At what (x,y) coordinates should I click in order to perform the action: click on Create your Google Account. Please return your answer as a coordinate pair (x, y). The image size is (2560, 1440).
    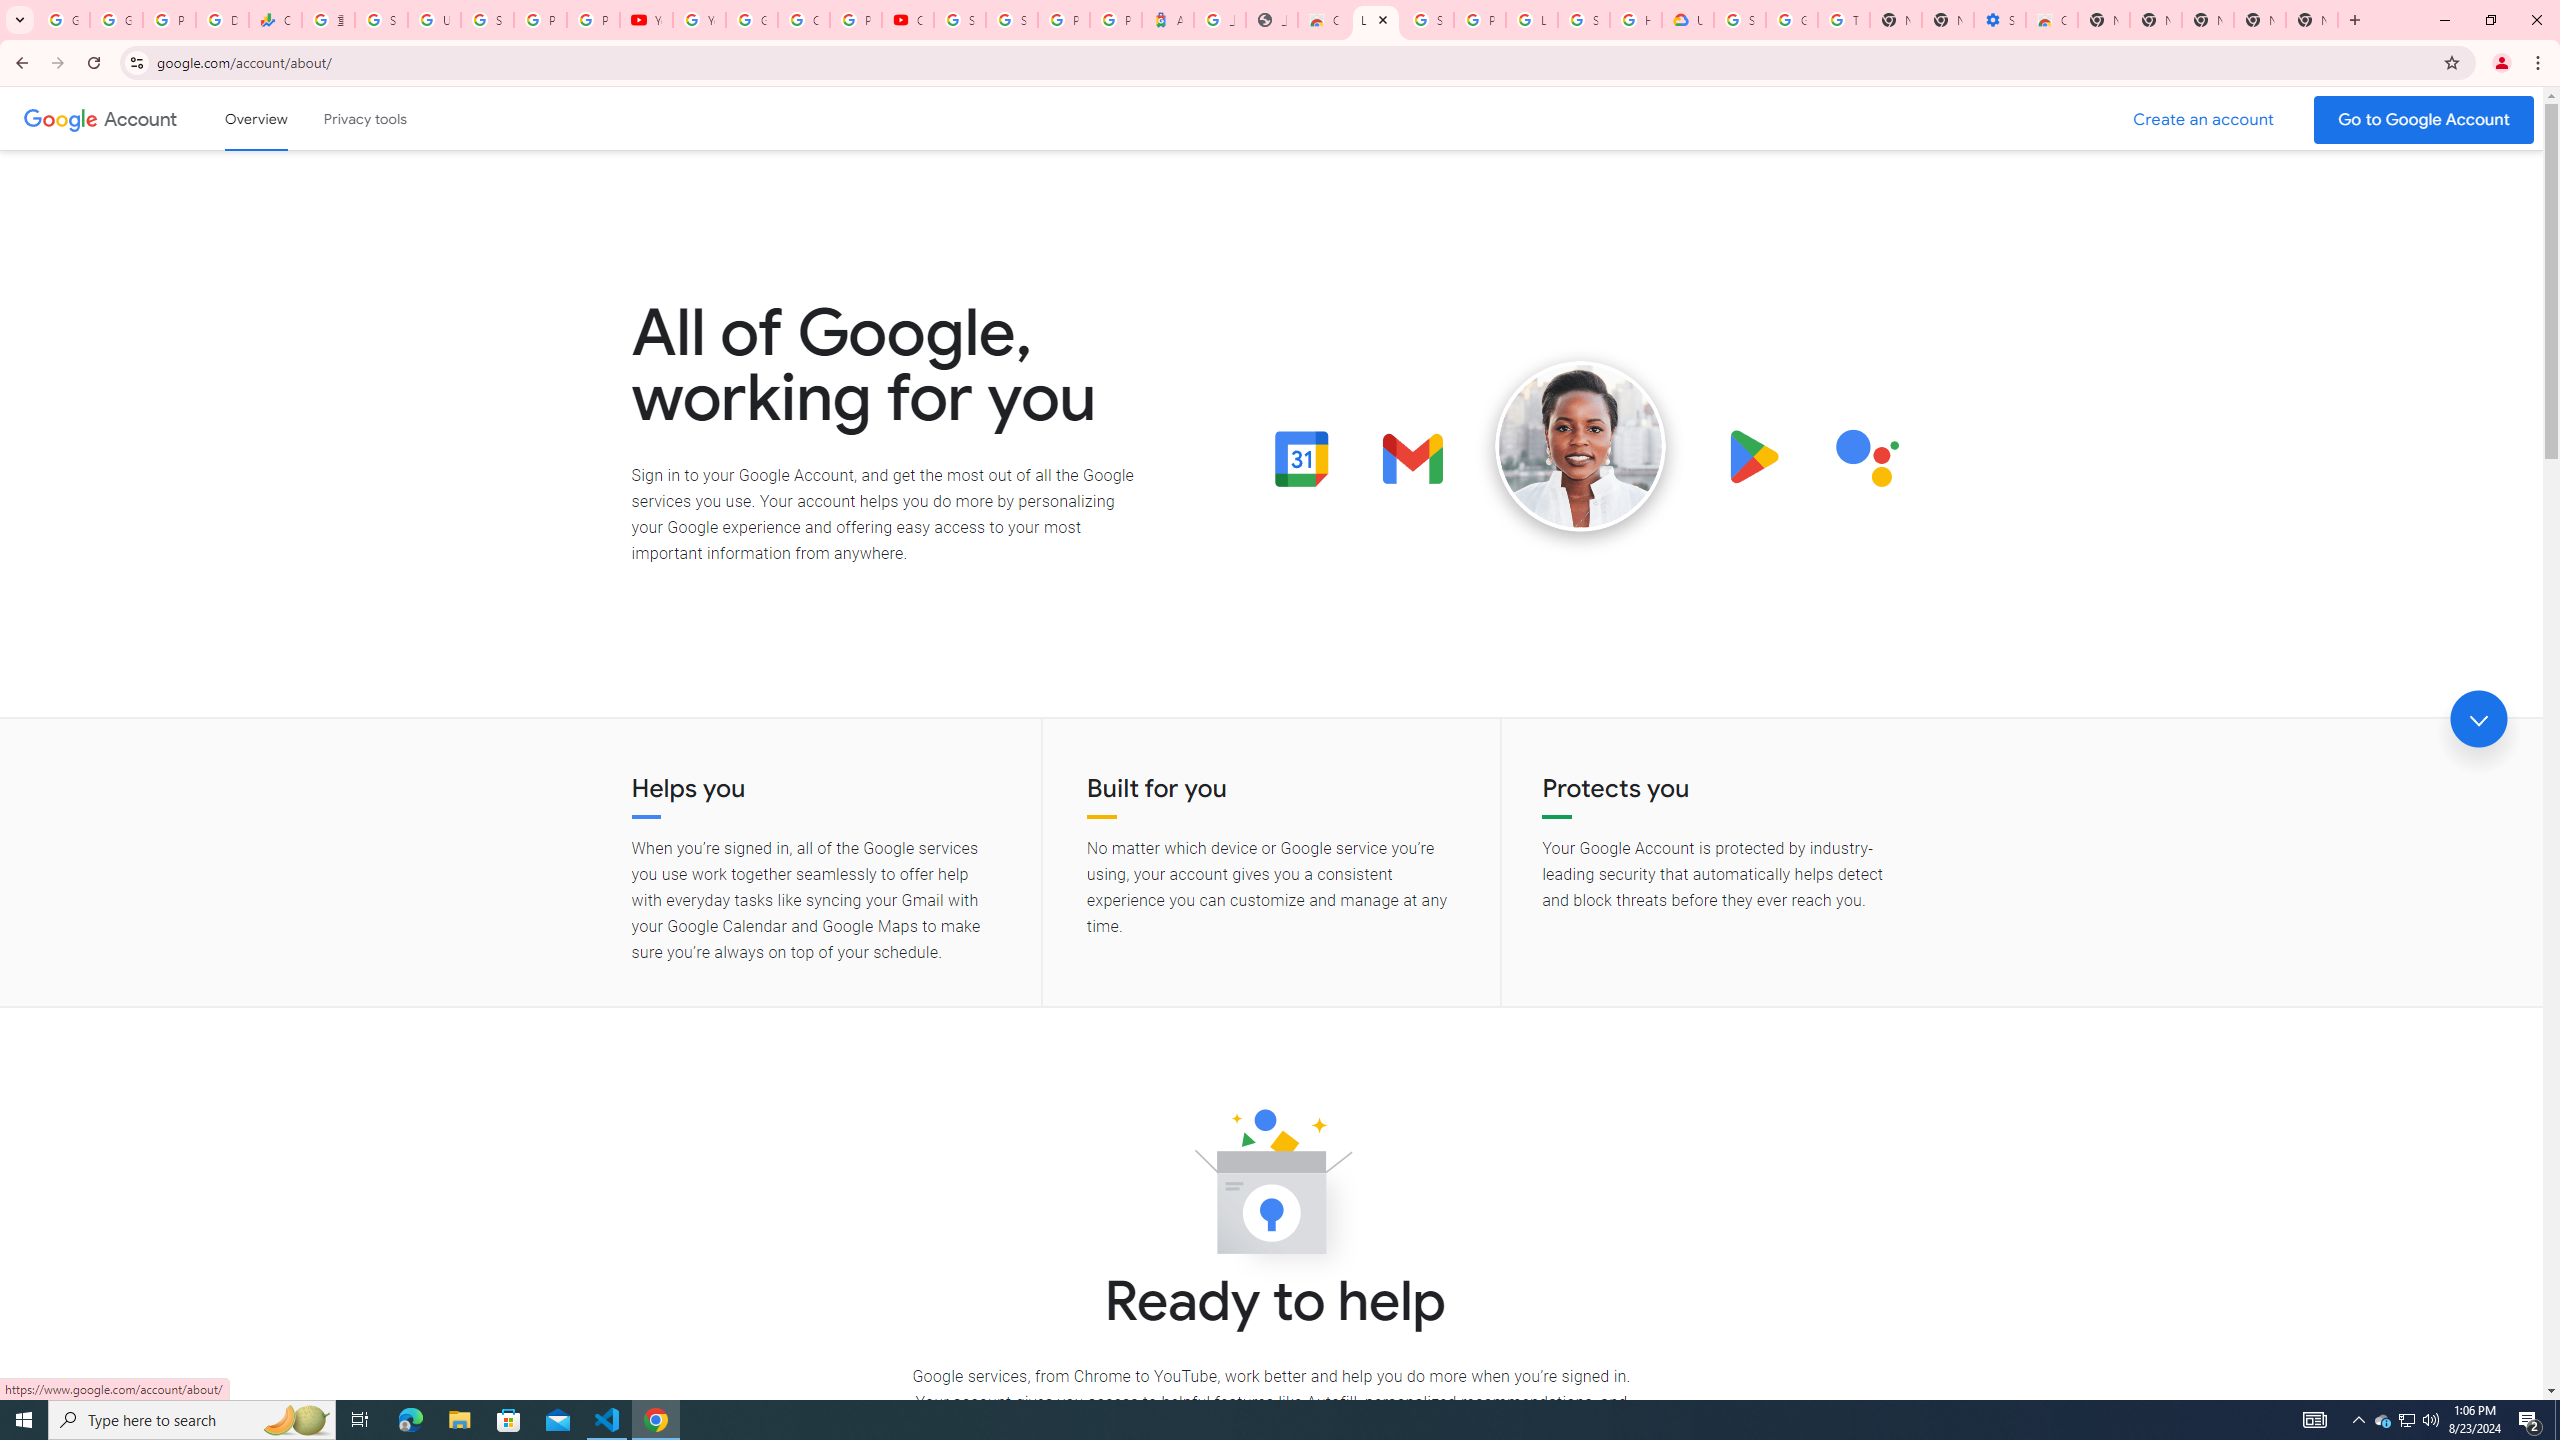
    Looking at the image, I should click on (804, 20).